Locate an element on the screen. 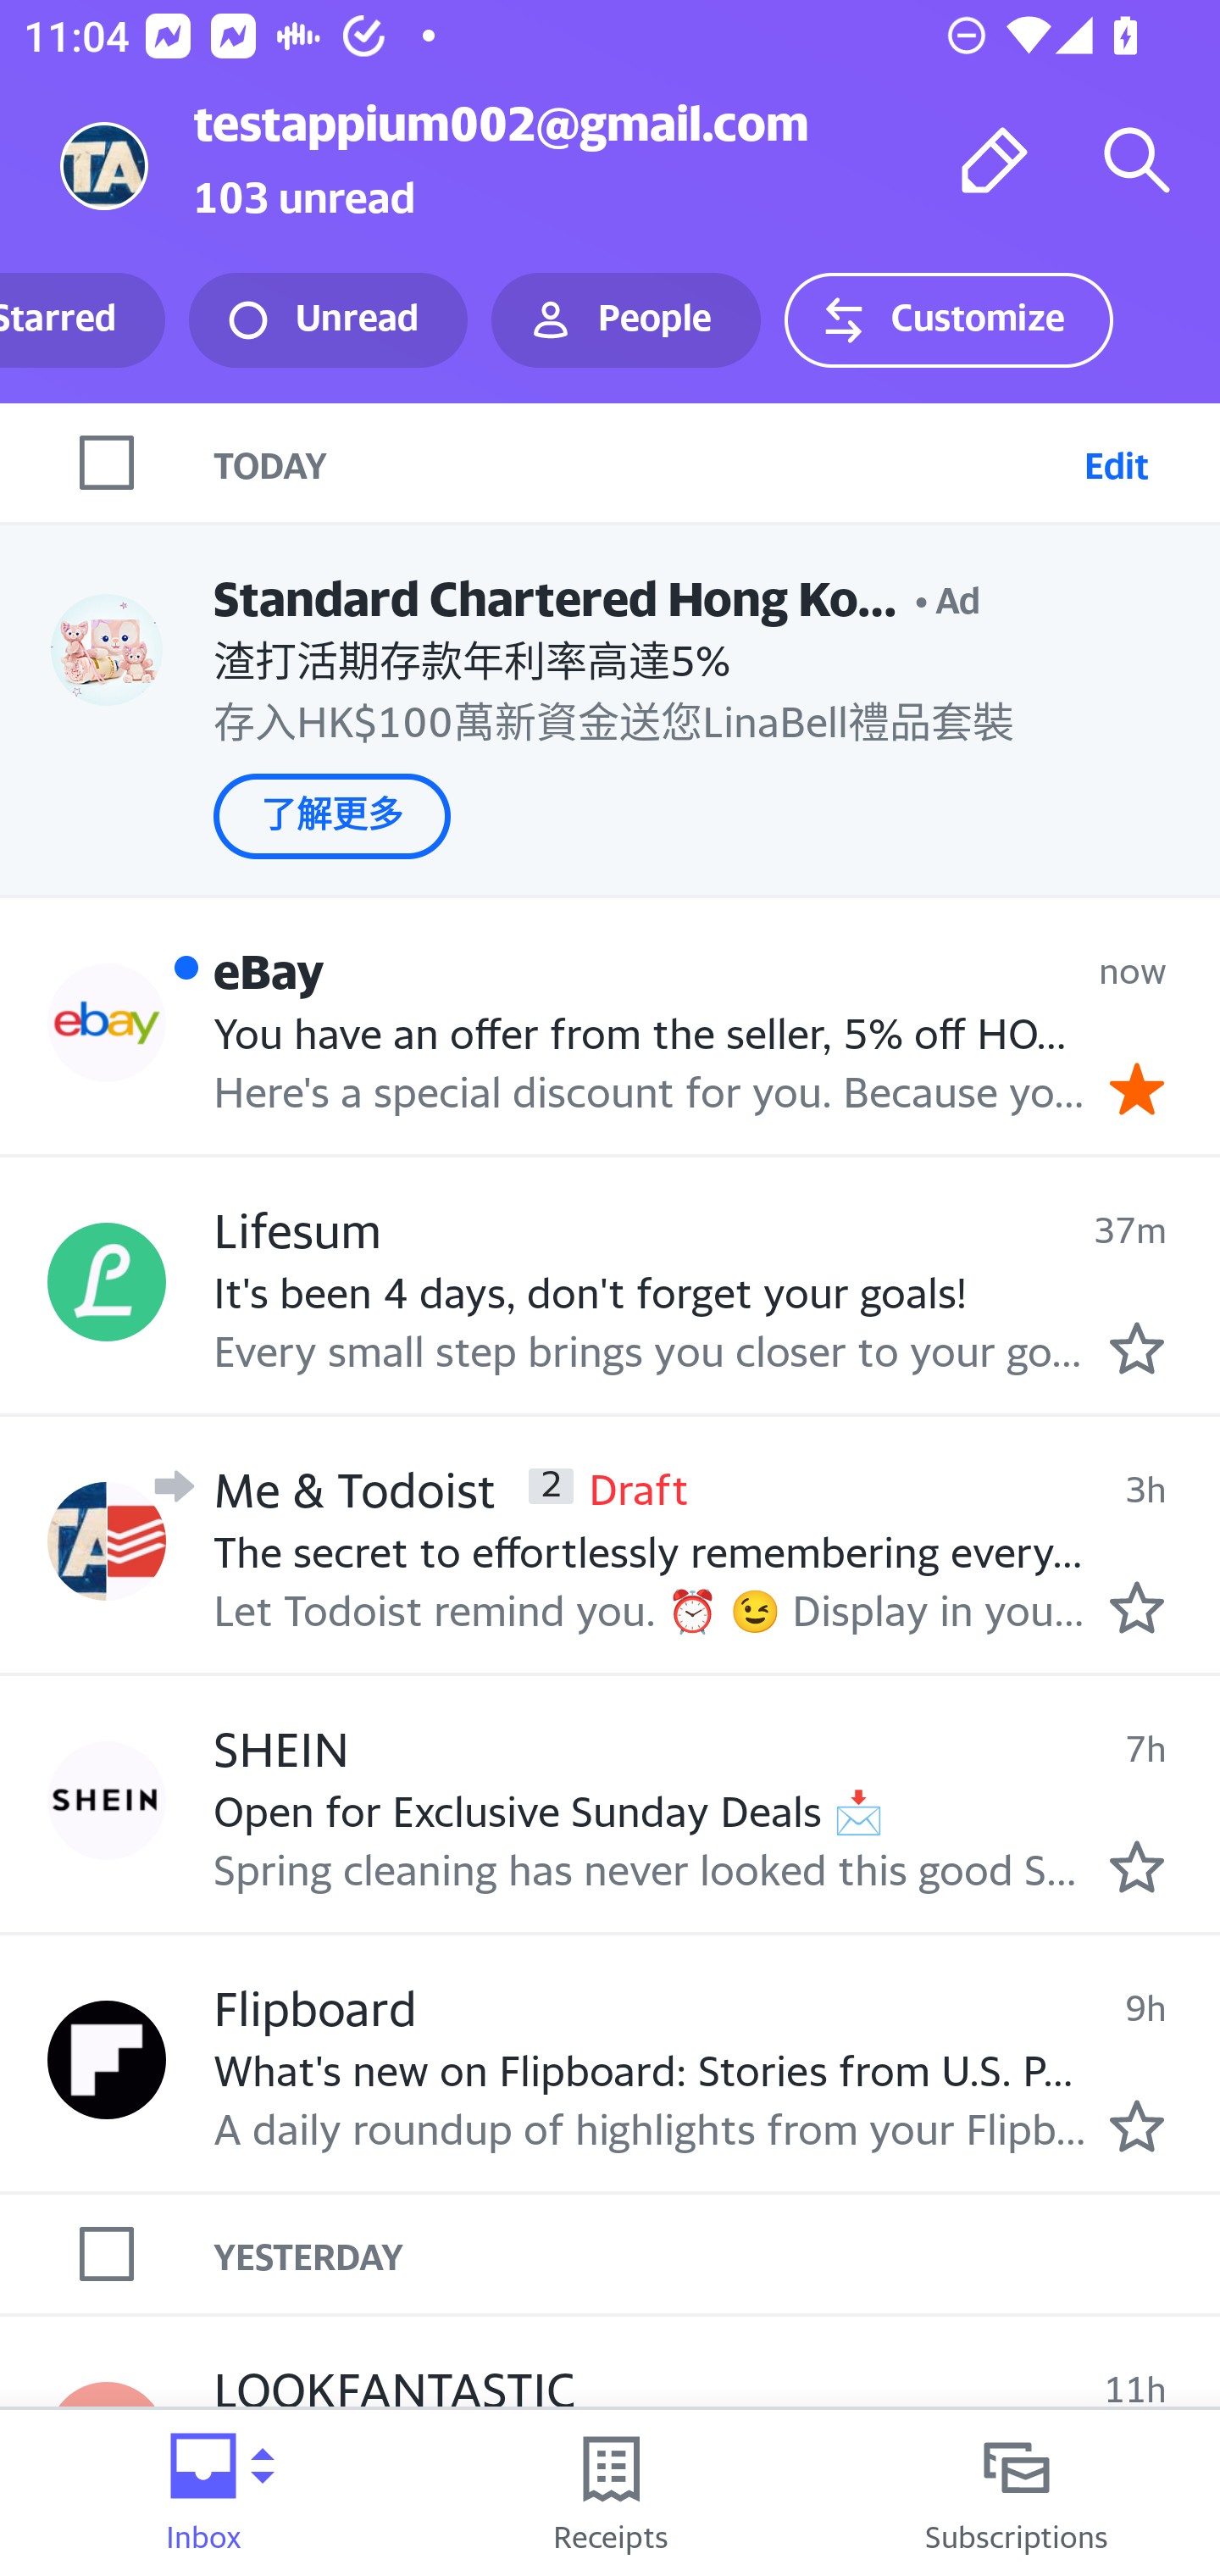  Remove star. is located at coordinates (1137, 1088).